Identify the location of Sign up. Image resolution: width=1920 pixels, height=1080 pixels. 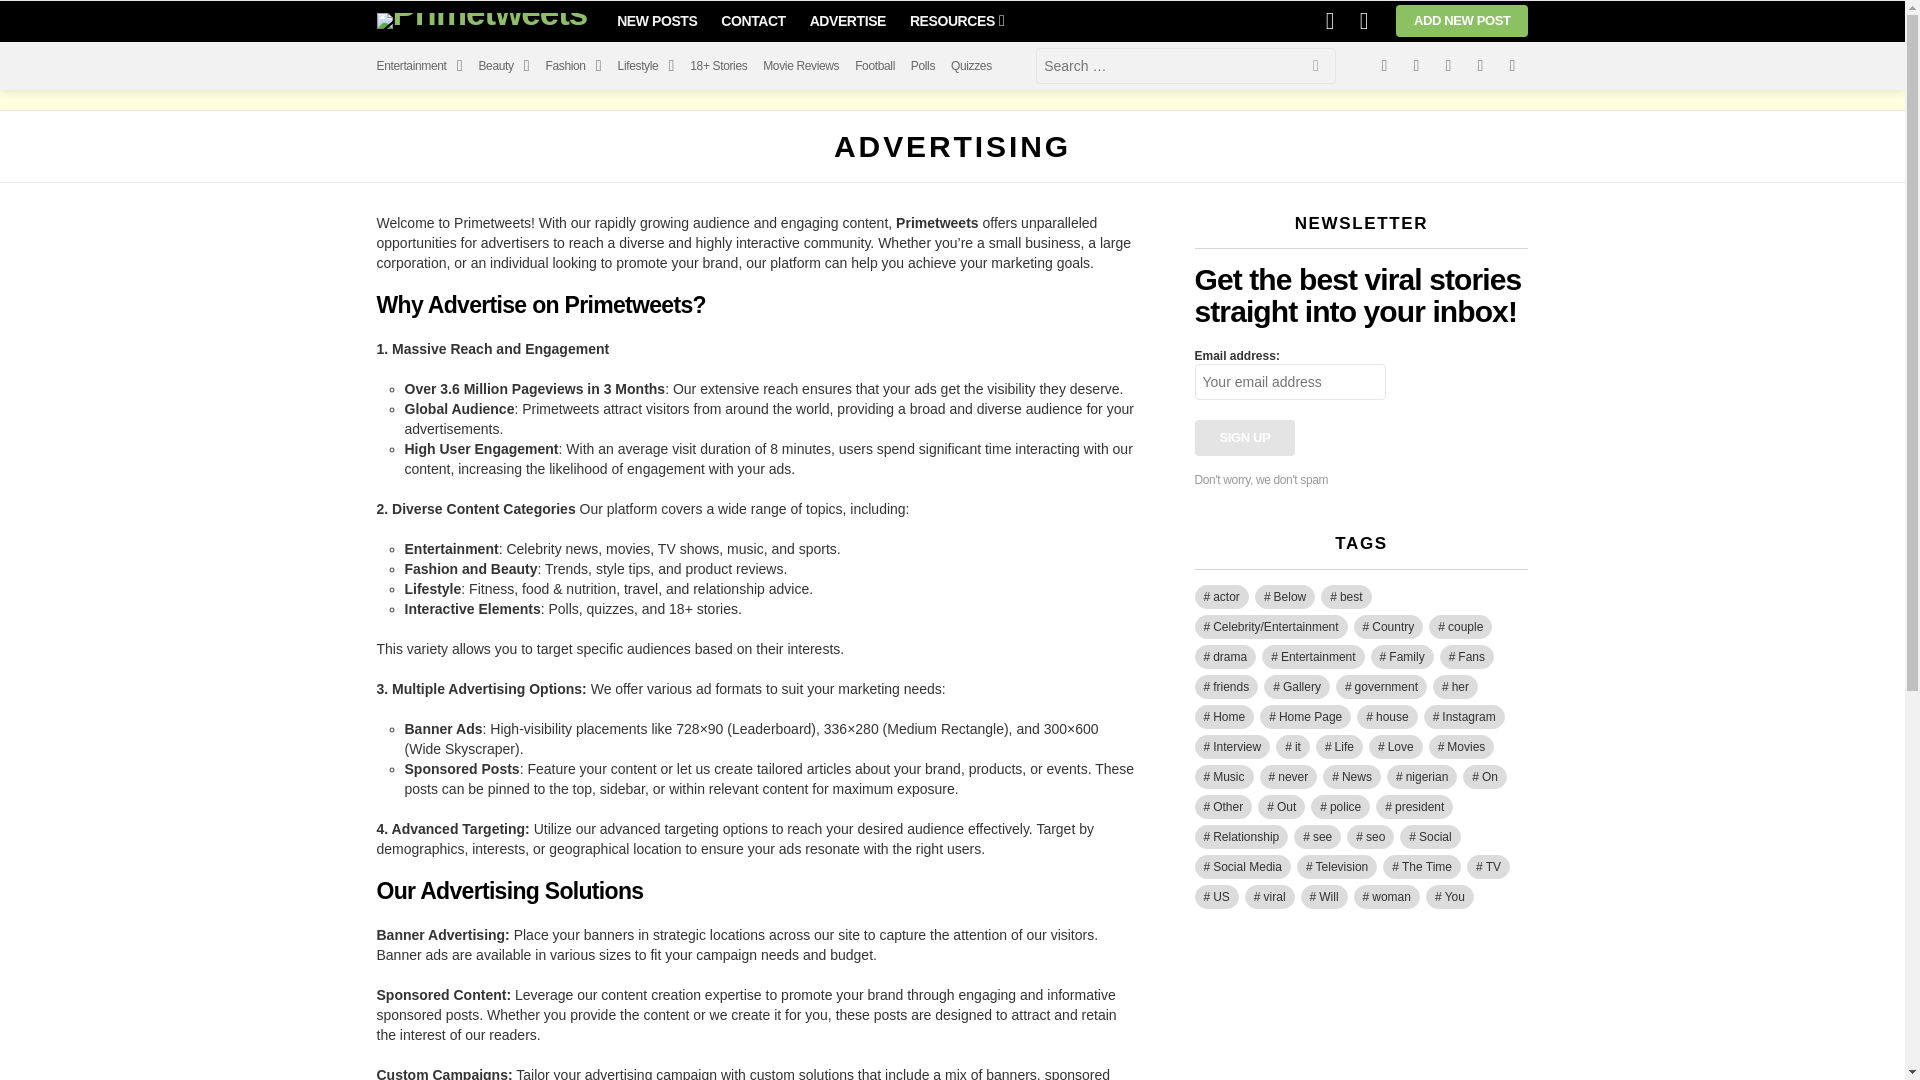
(1244, 438).